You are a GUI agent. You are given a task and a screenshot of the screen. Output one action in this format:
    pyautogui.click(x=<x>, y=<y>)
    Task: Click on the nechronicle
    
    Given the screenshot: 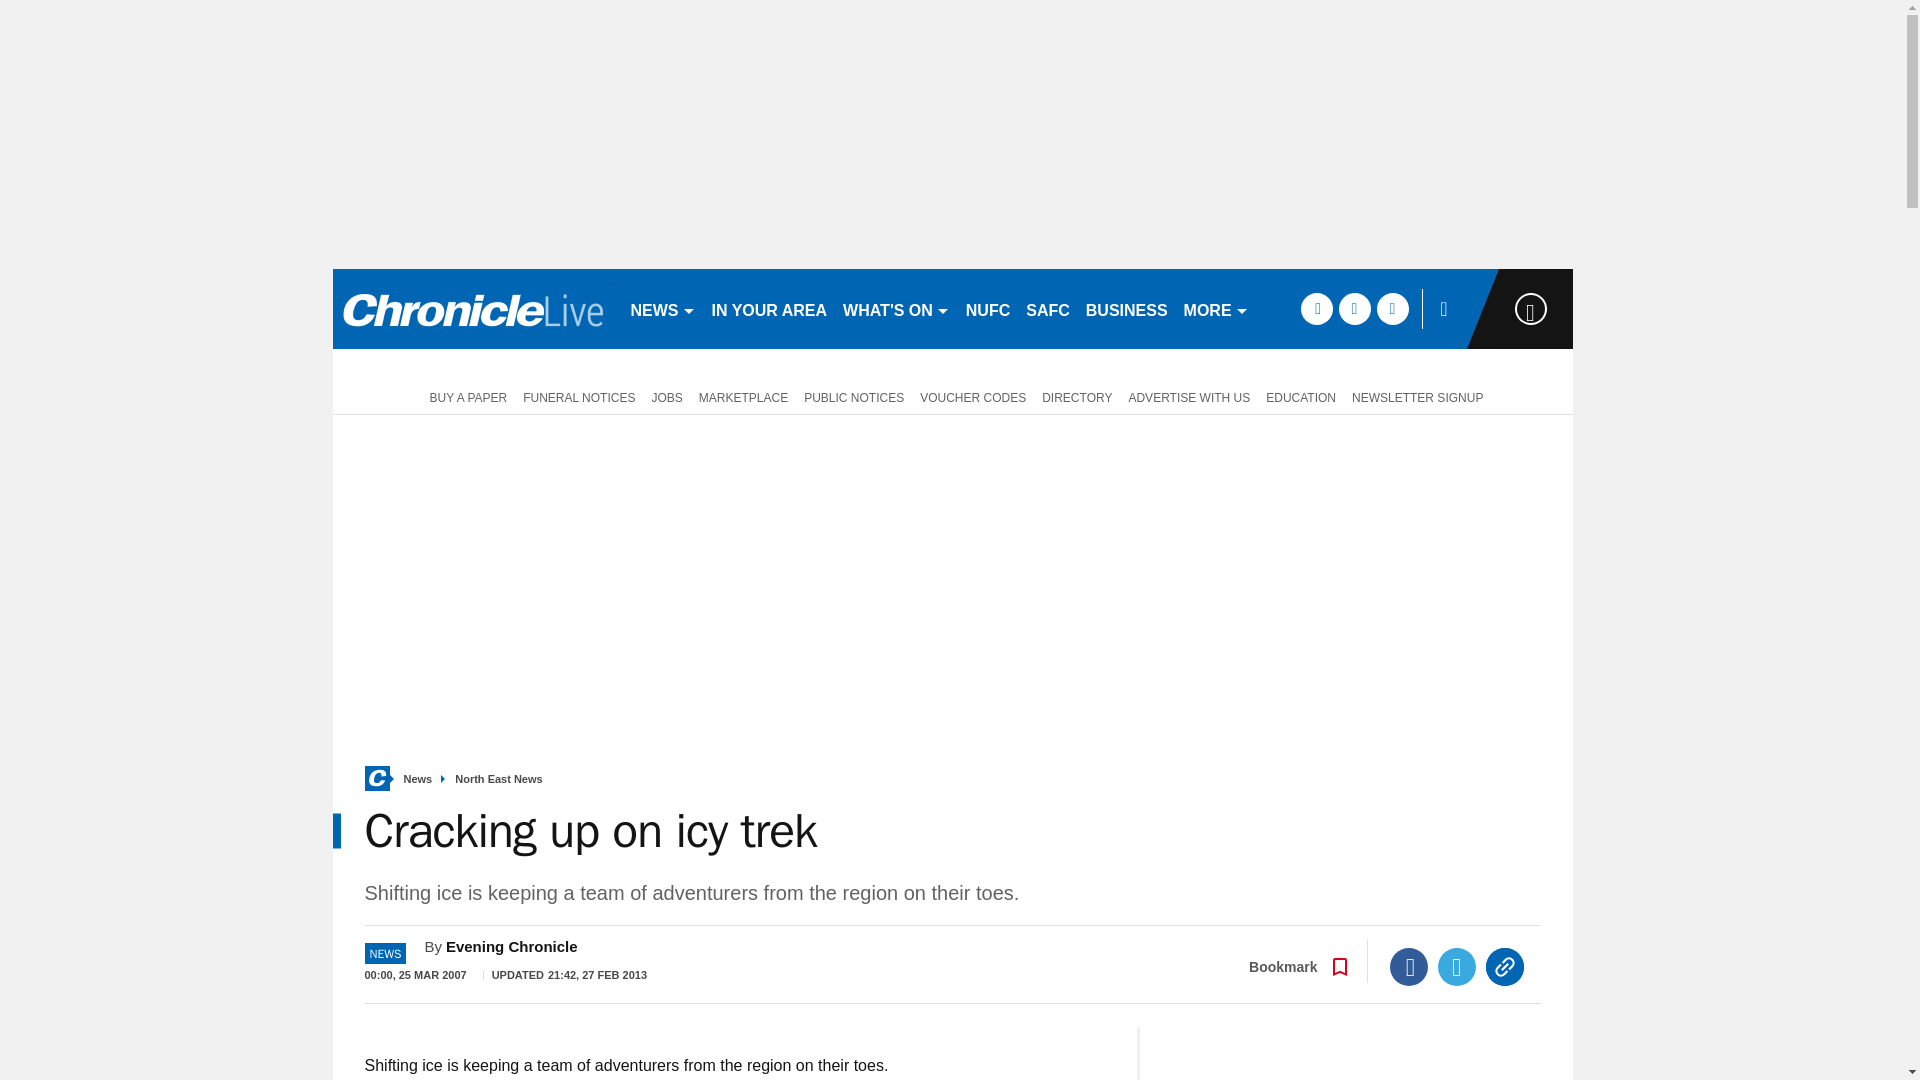 What is the action you would take?
    pyautogui.click(x=472, y=308)
    